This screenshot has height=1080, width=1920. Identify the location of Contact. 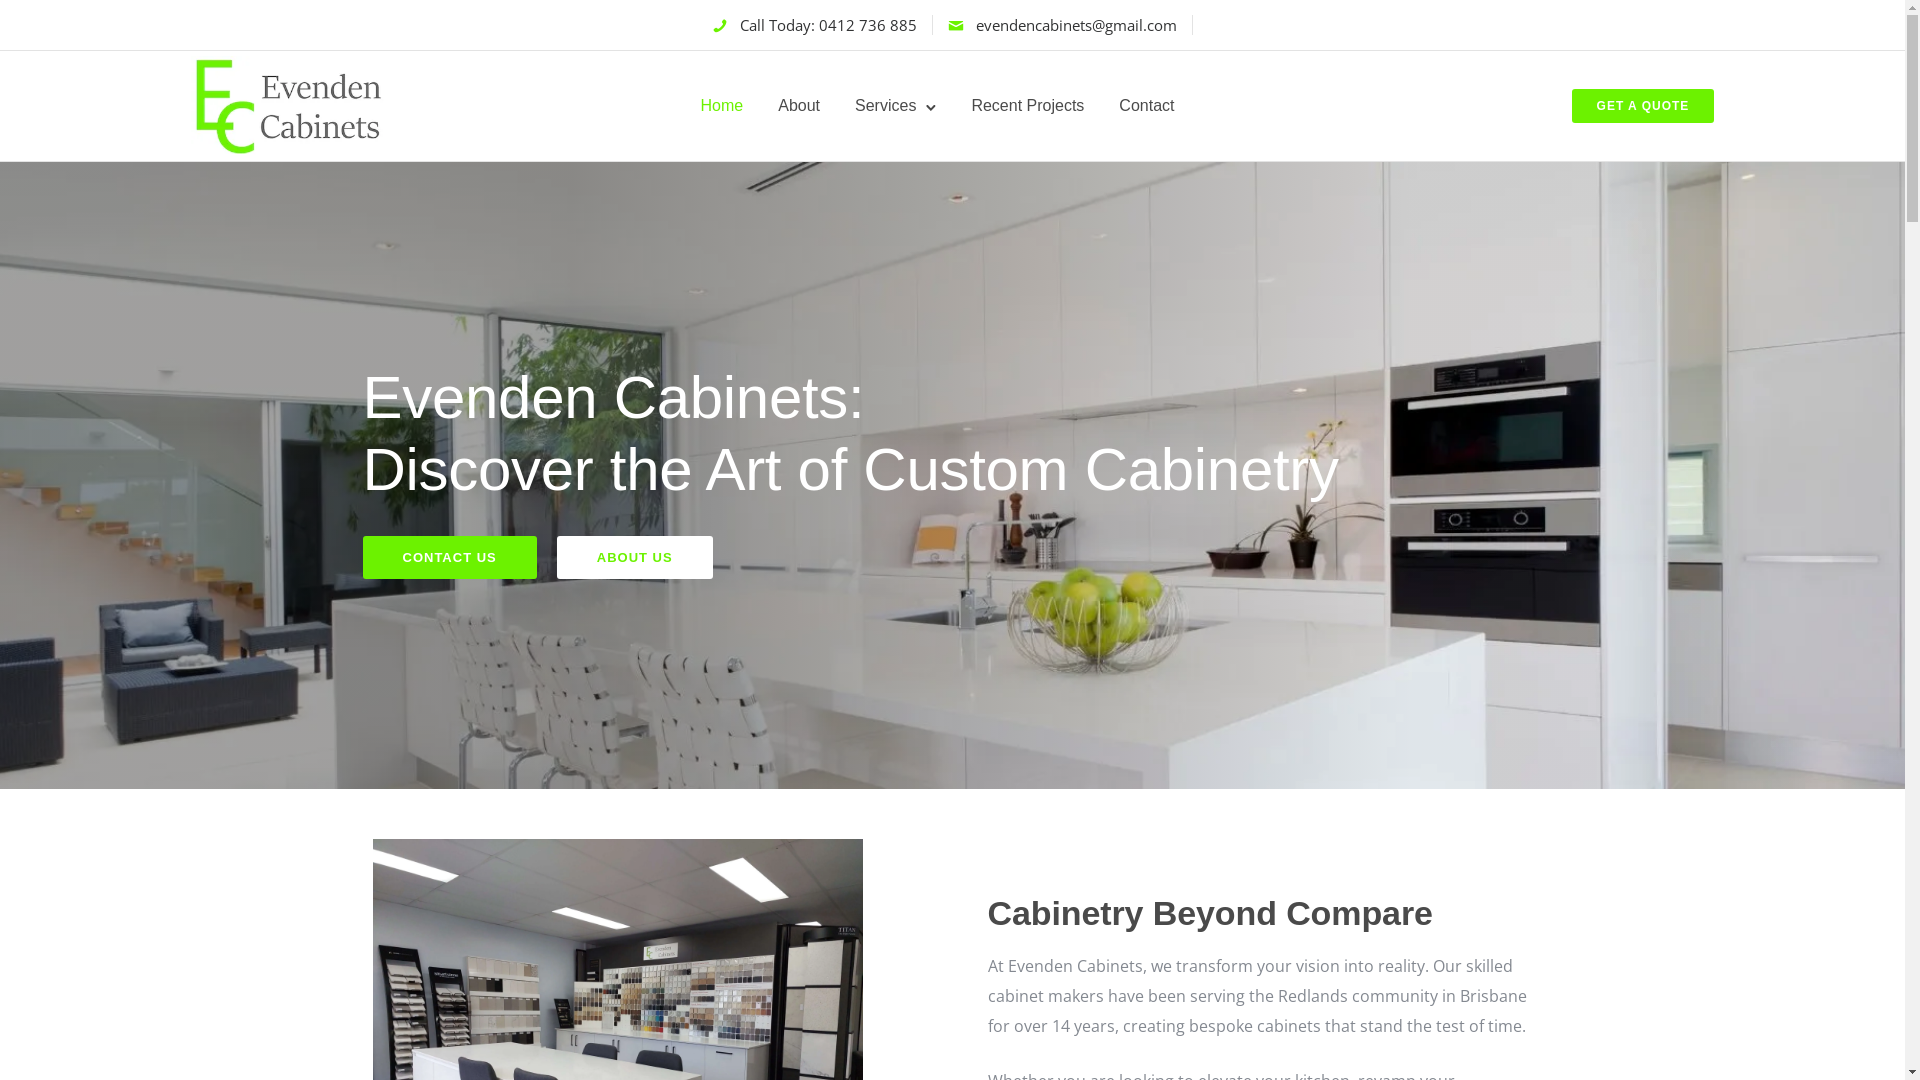
(1146, 106).